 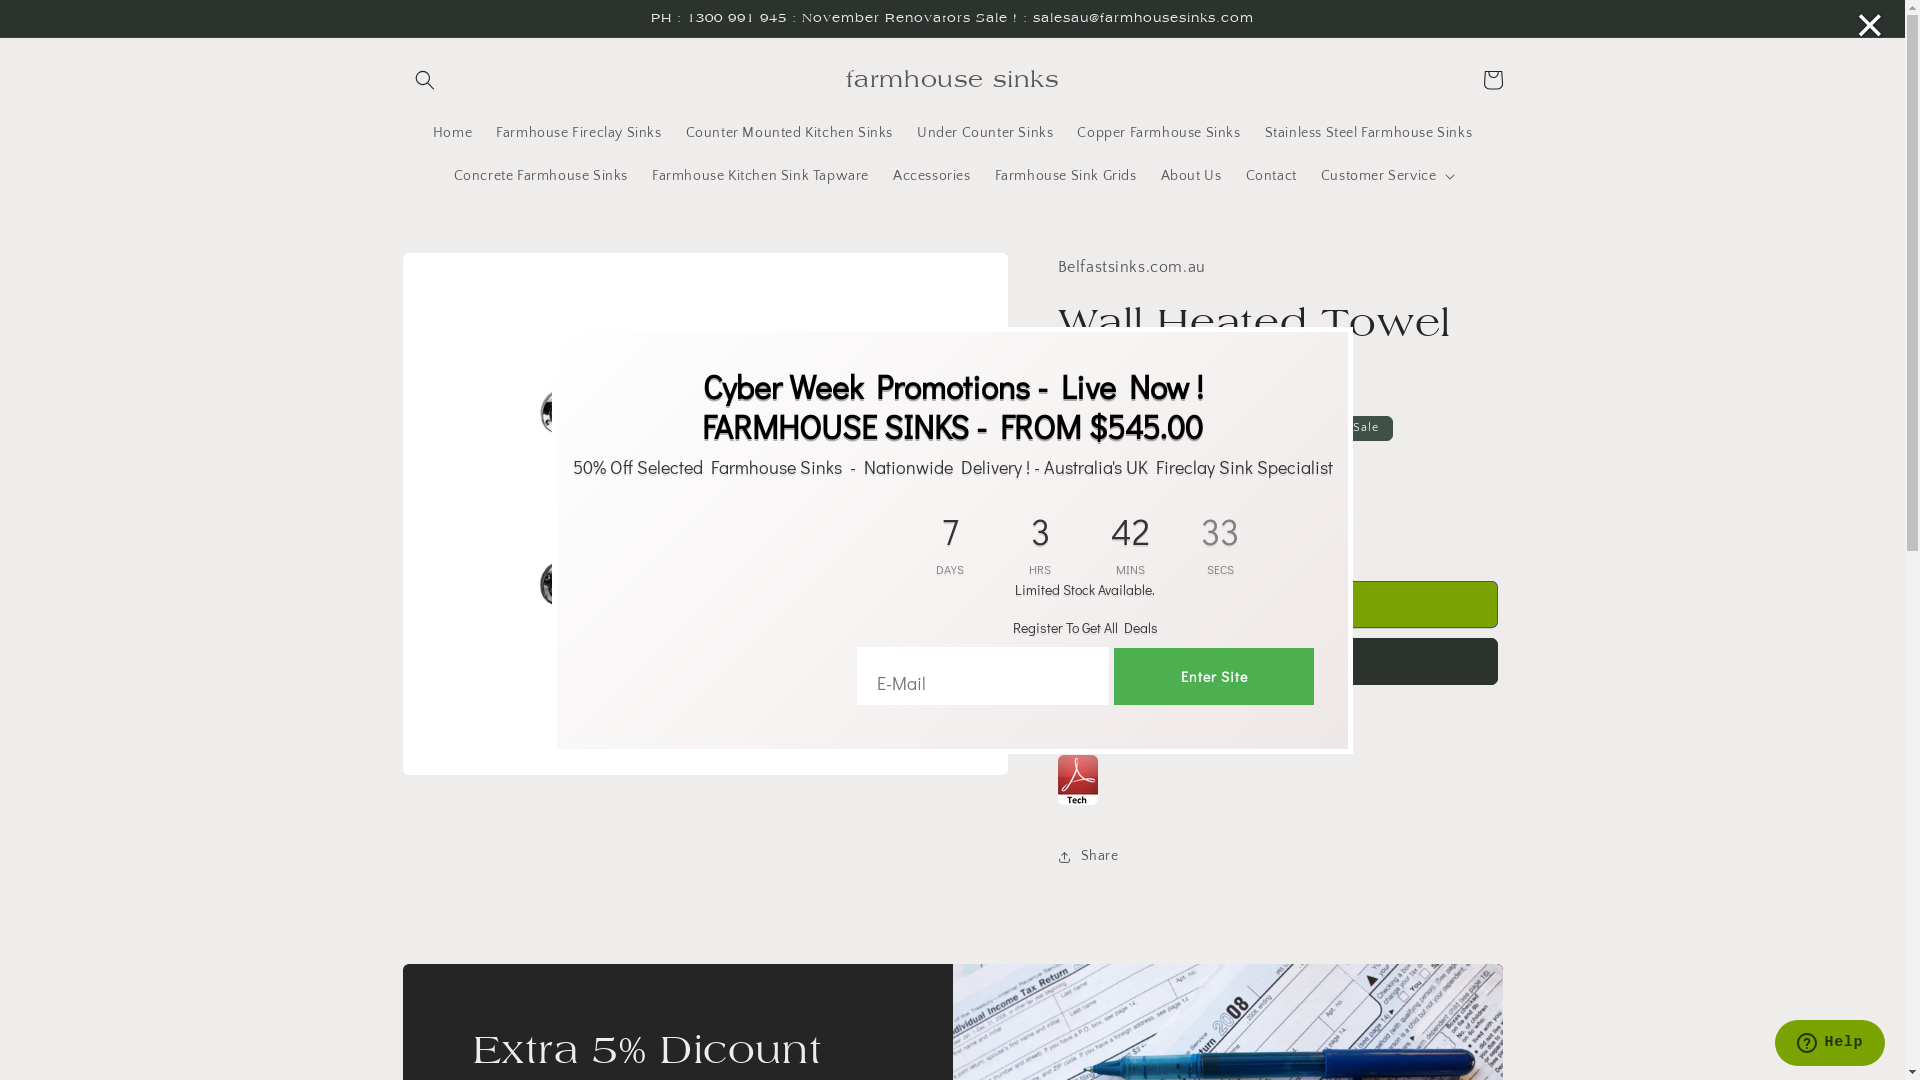 I want to click on Opens a widget where you can chat to one of our agents, so click(x=1830, y=1045).